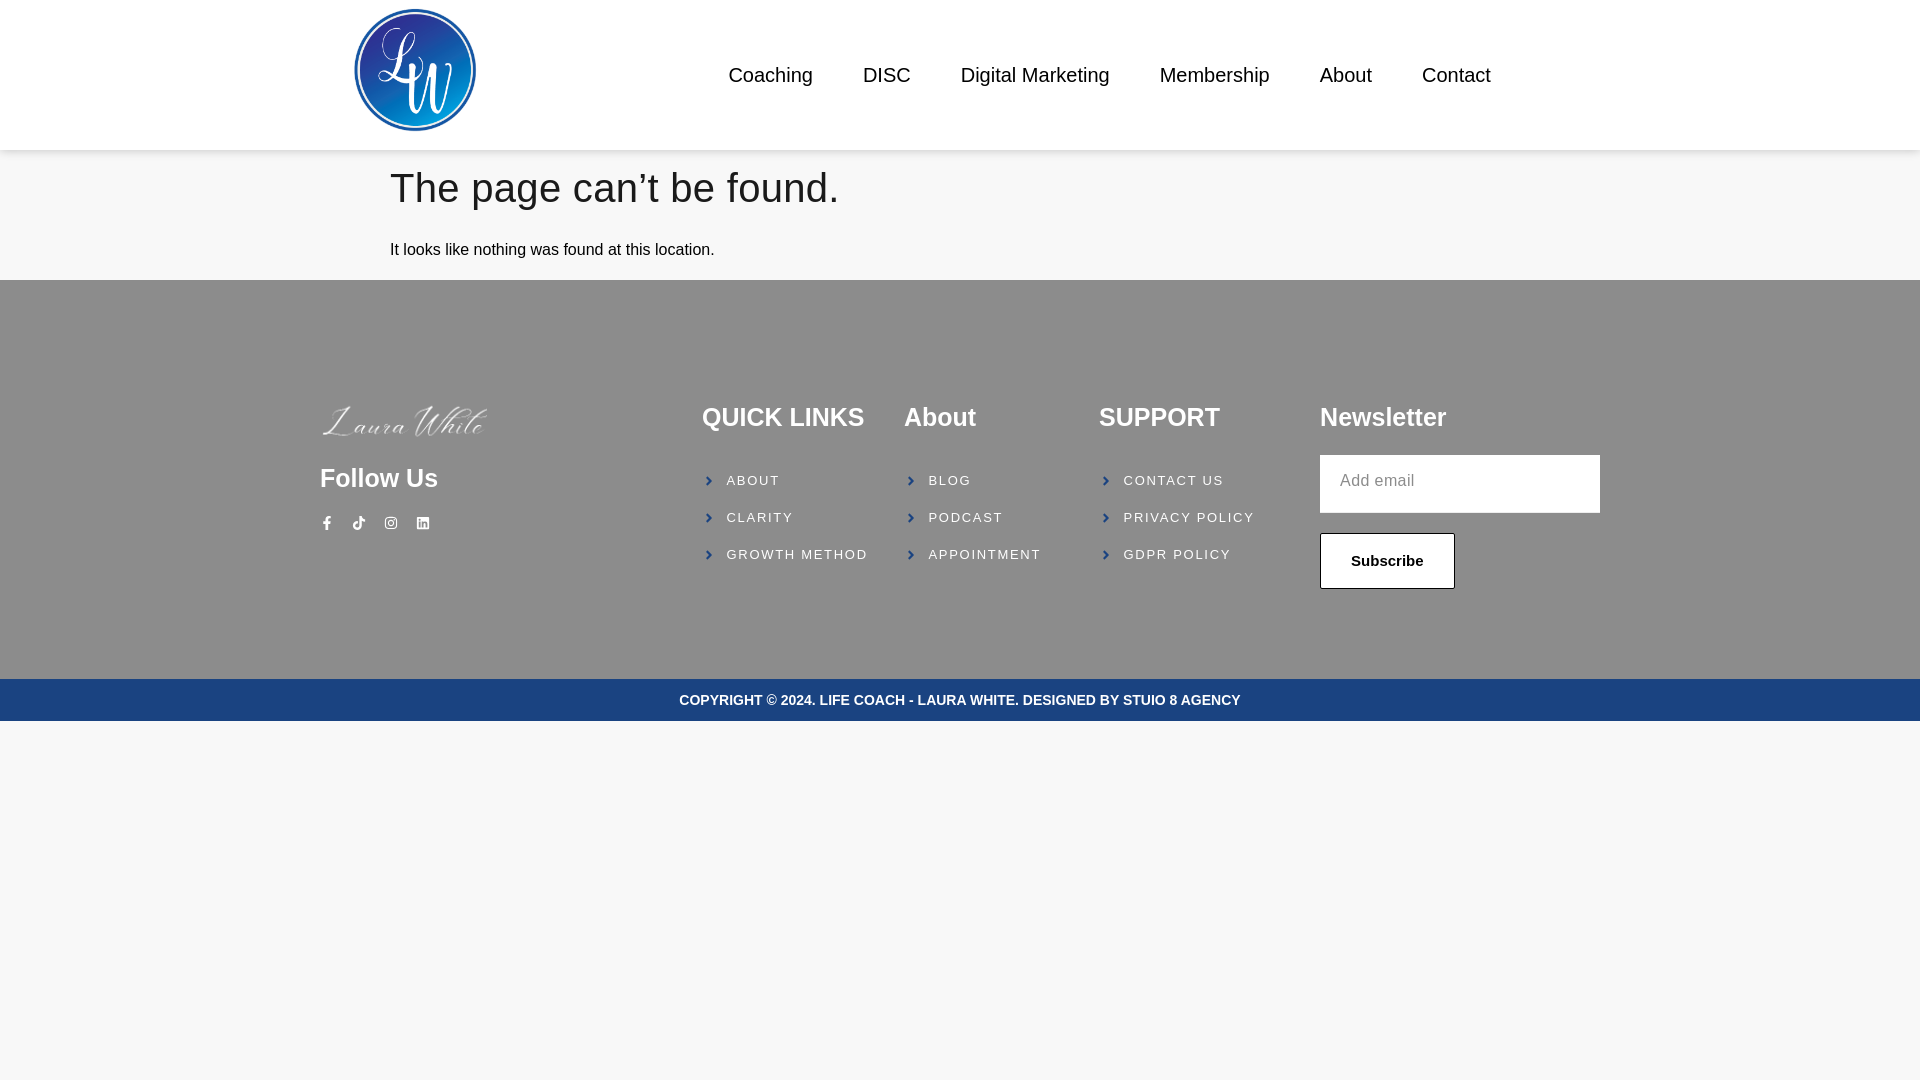 This screenshot has height=1080, width=1920. I want to click on CLARITY, so click(798, 518).